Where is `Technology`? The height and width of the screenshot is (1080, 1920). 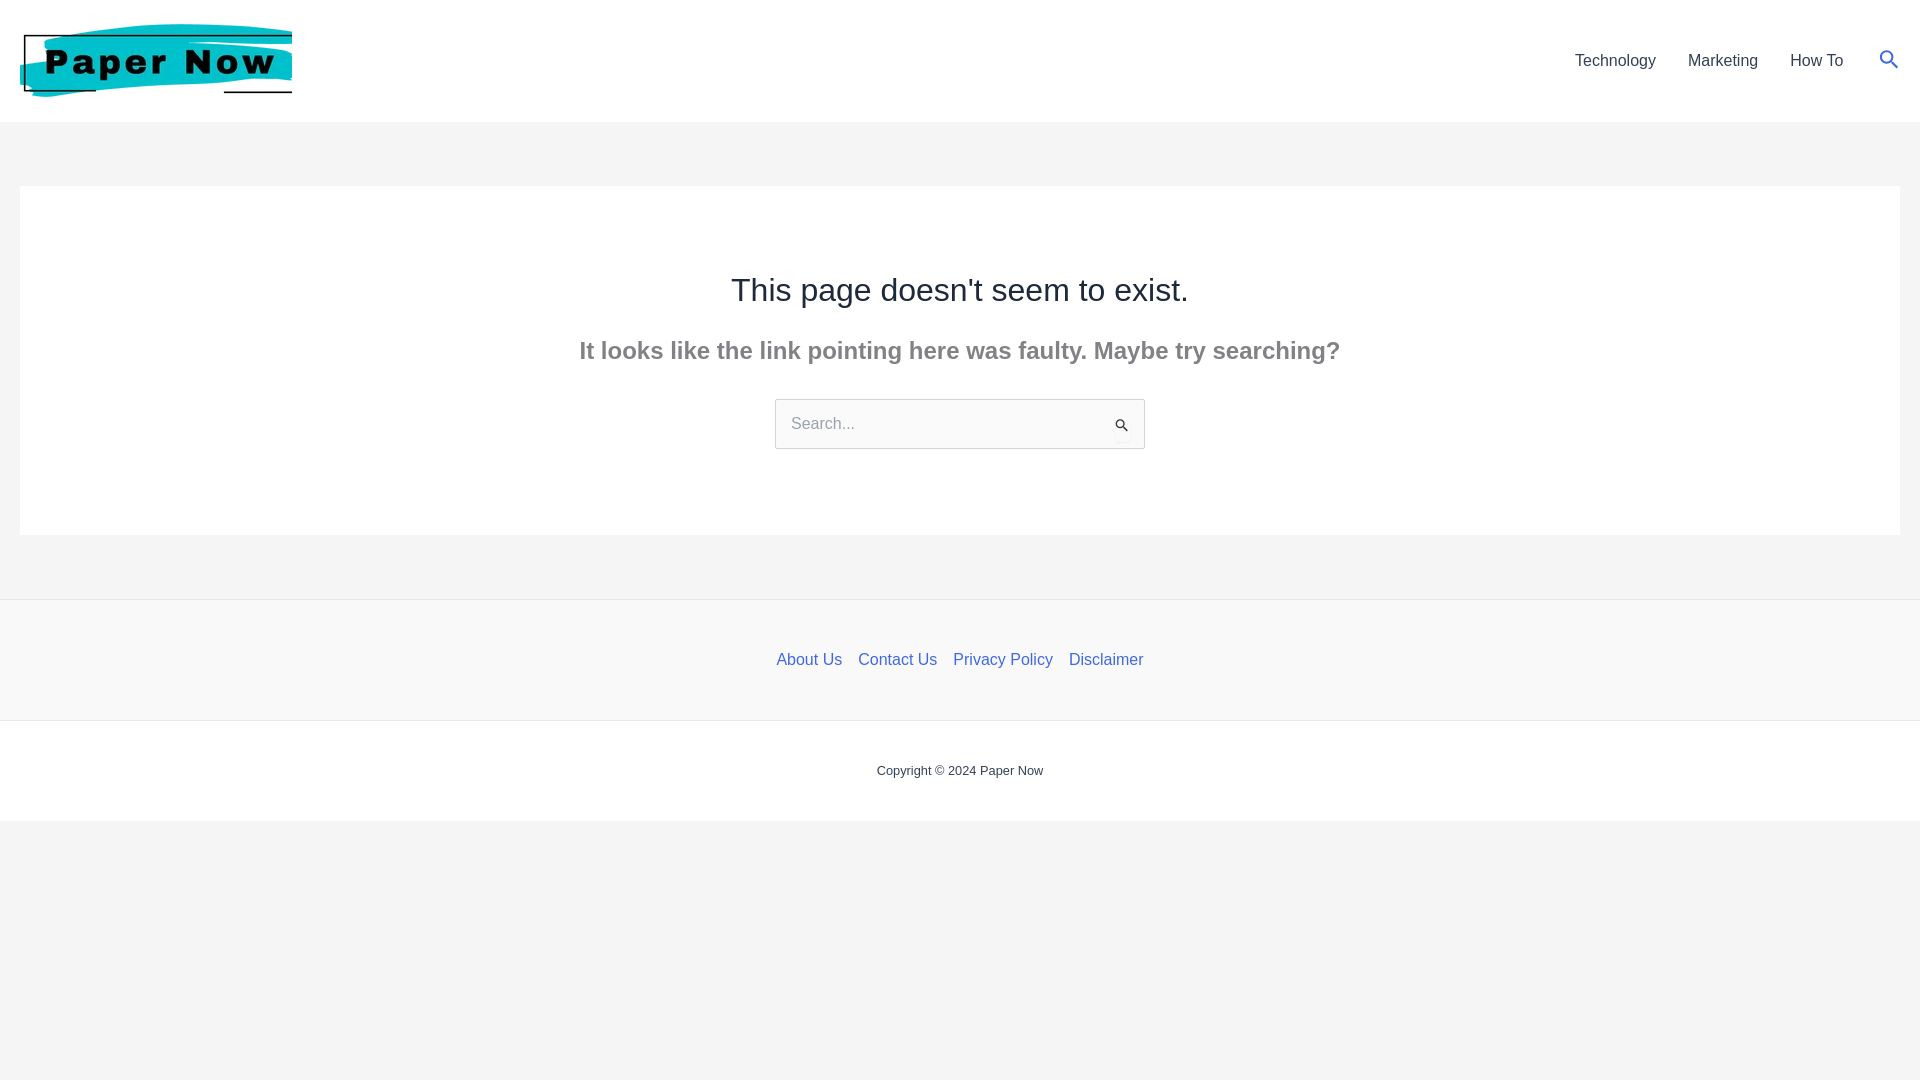 Technology is located at coordinates (1616, 60).